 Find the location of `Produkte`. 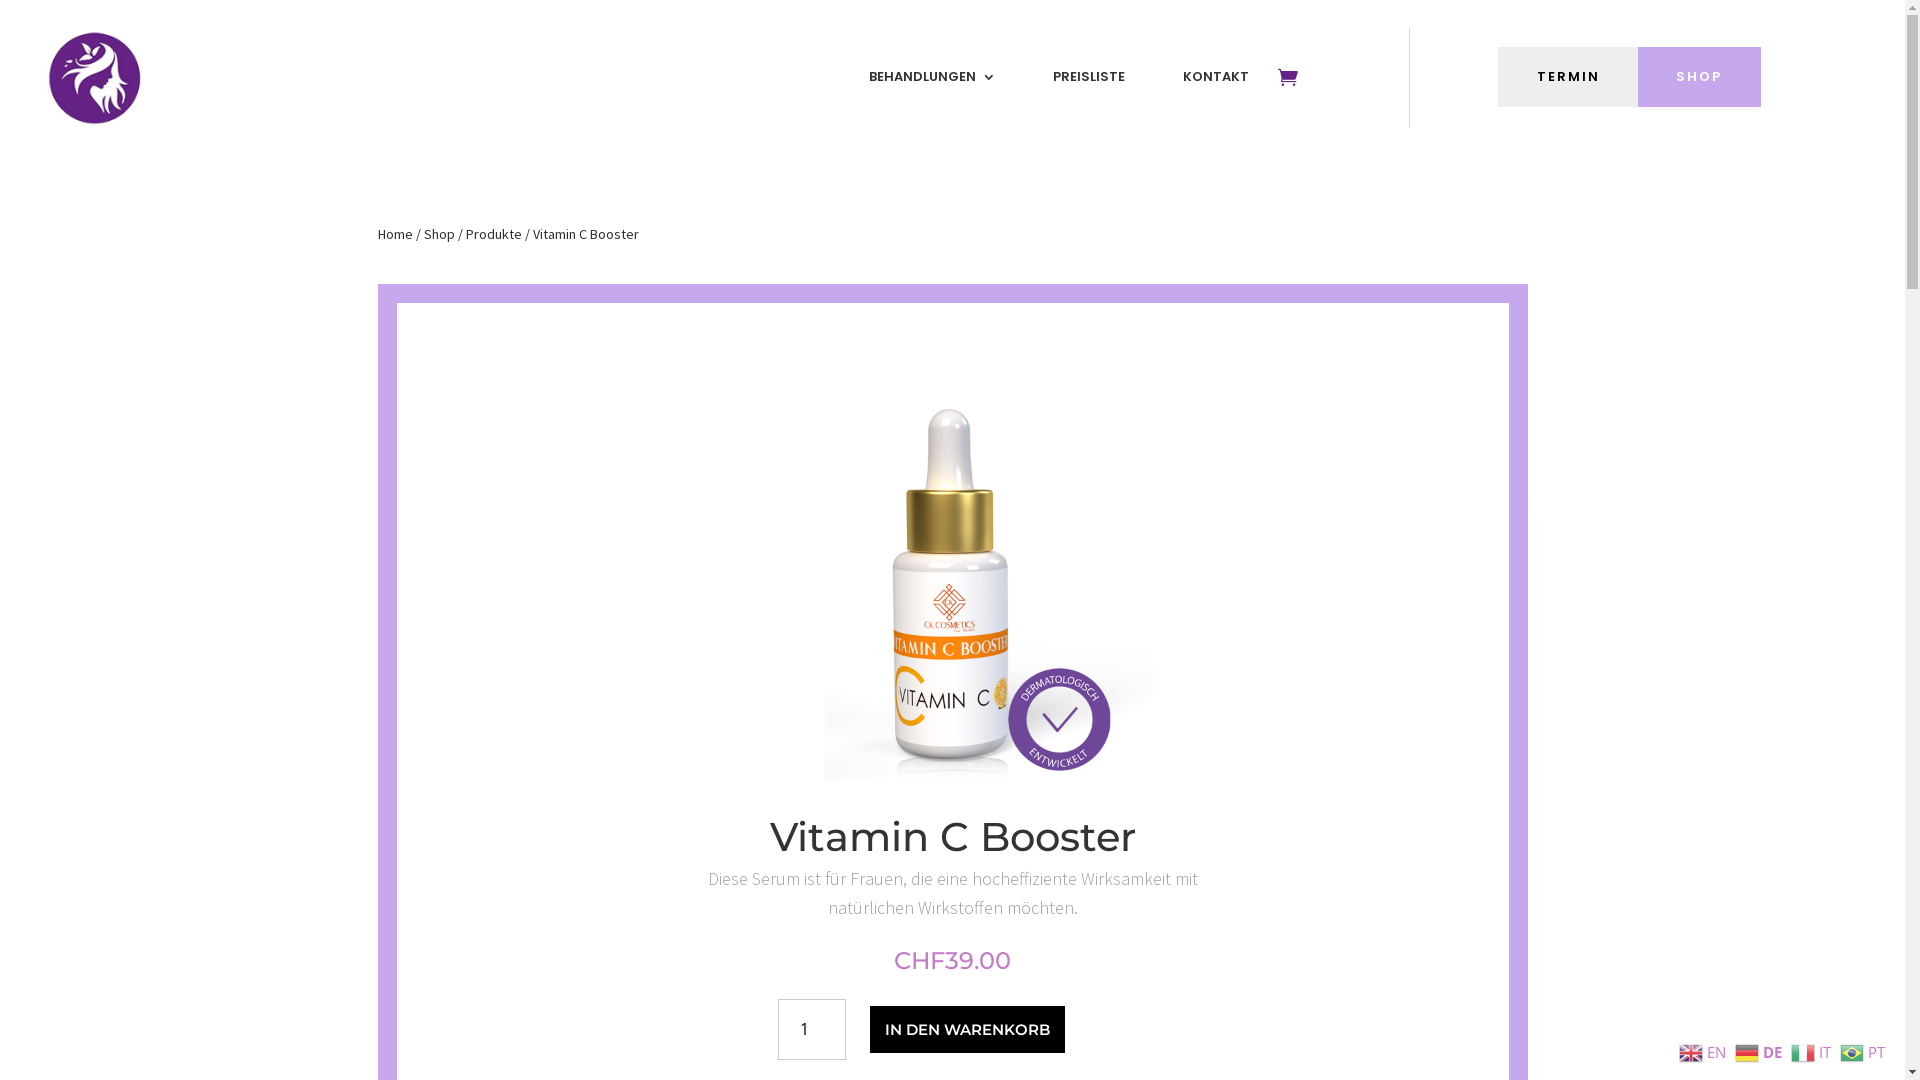

Produkte is located at coordinates (494, 234).